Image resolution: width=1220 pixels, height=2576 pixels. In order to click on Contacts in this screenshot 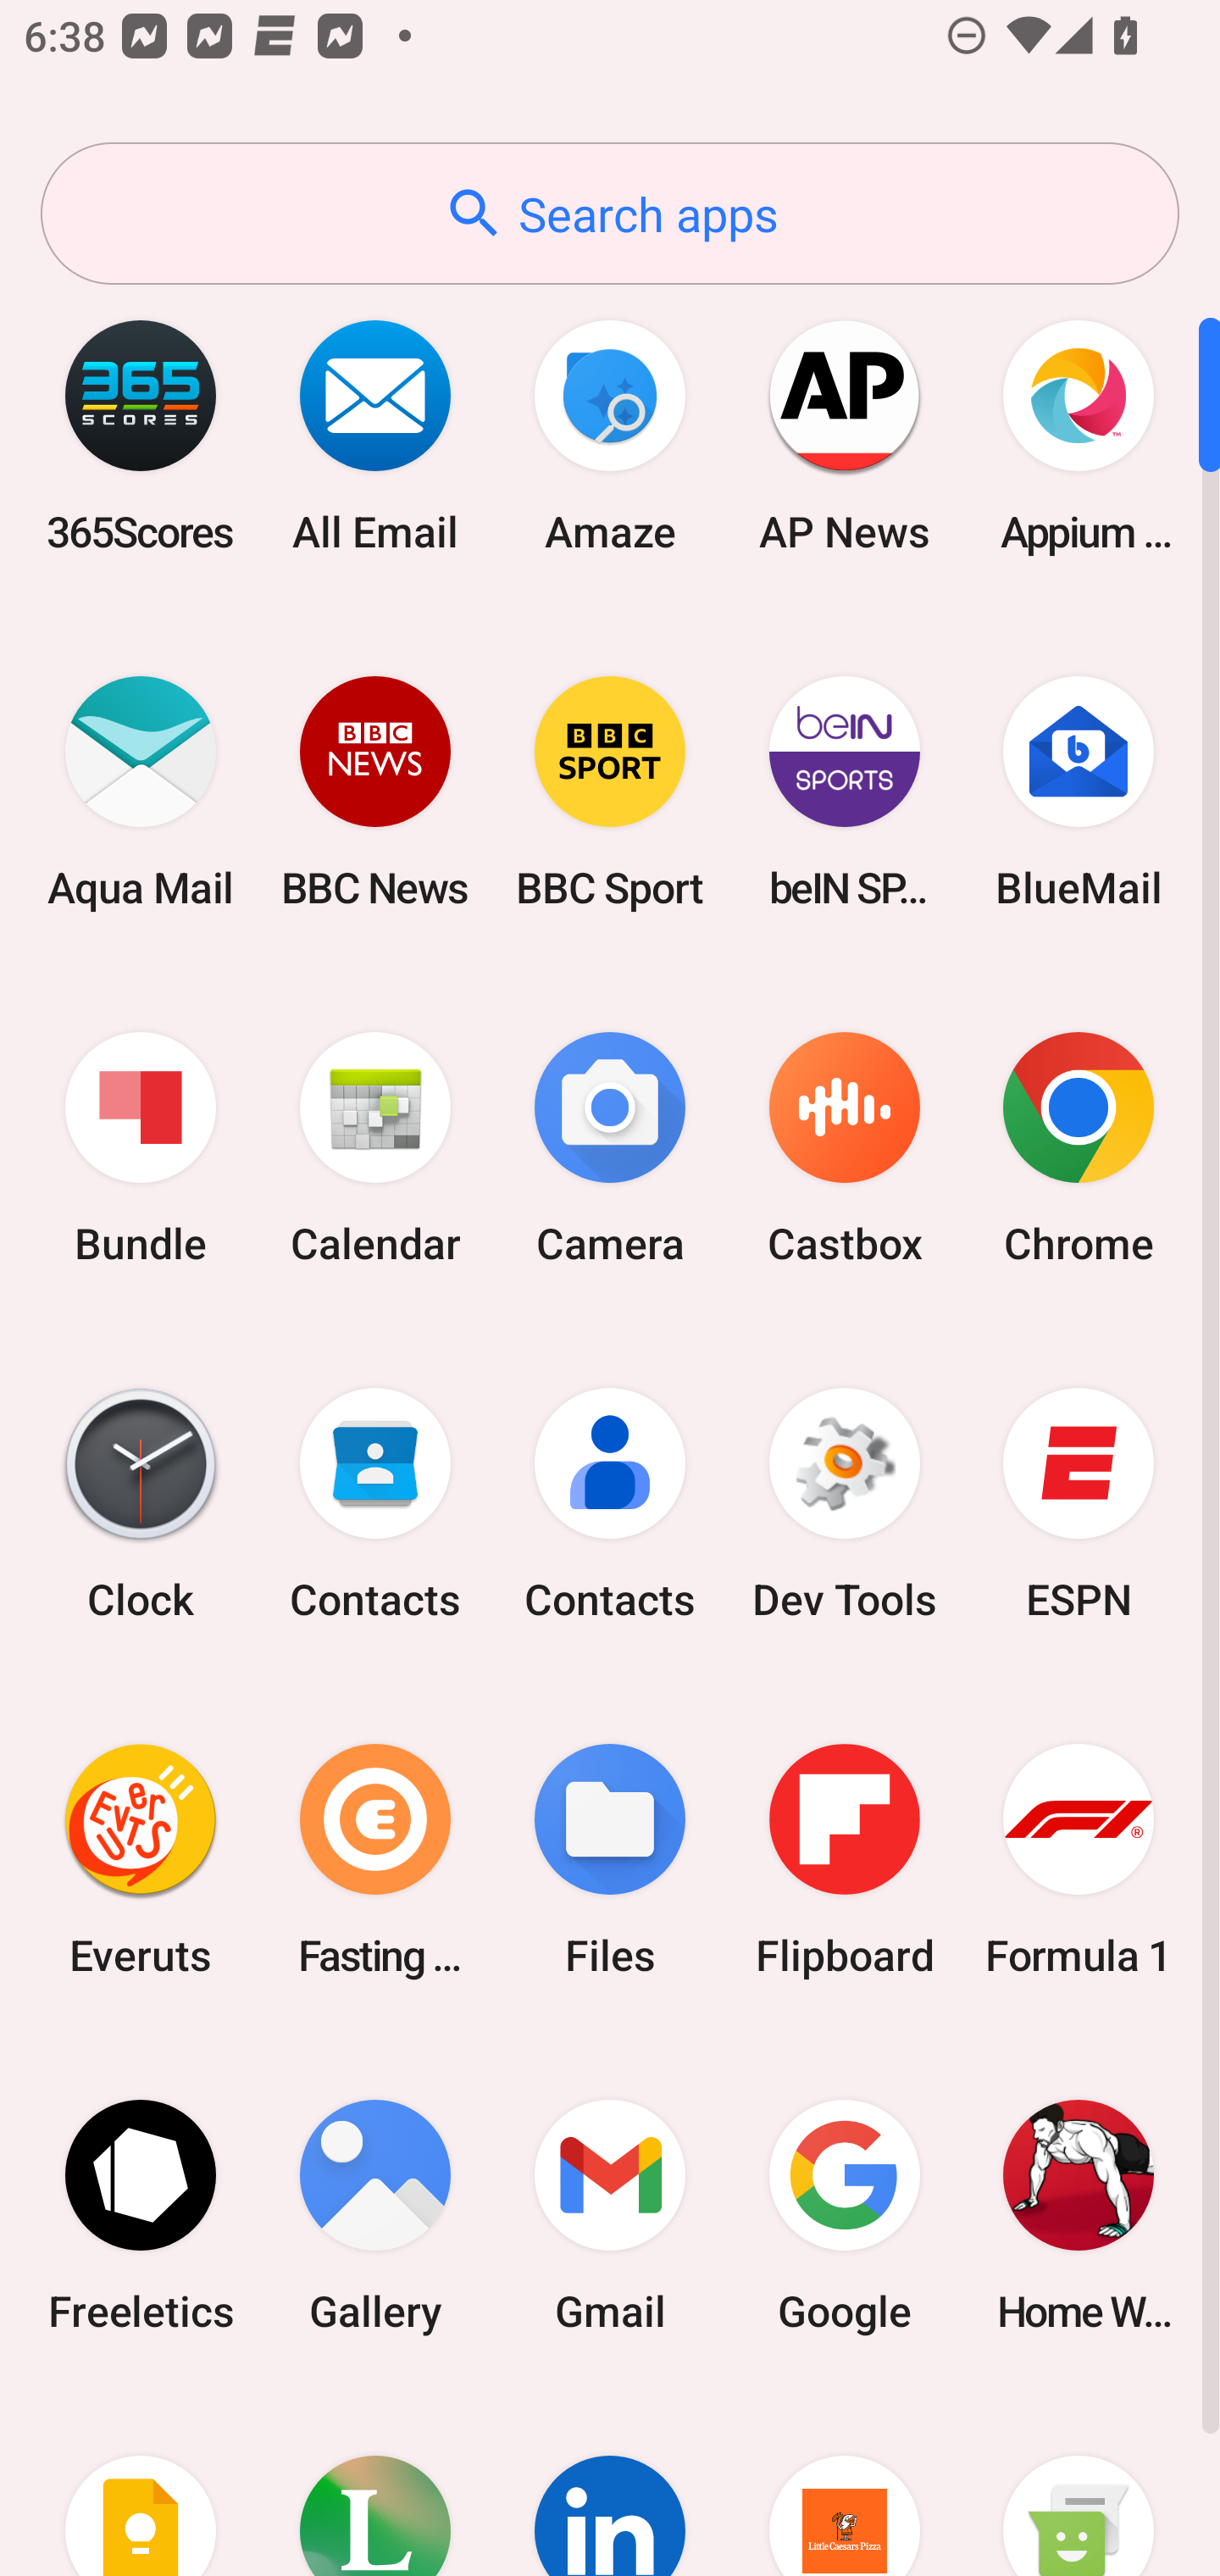, I will do `click(375, 1504)`.